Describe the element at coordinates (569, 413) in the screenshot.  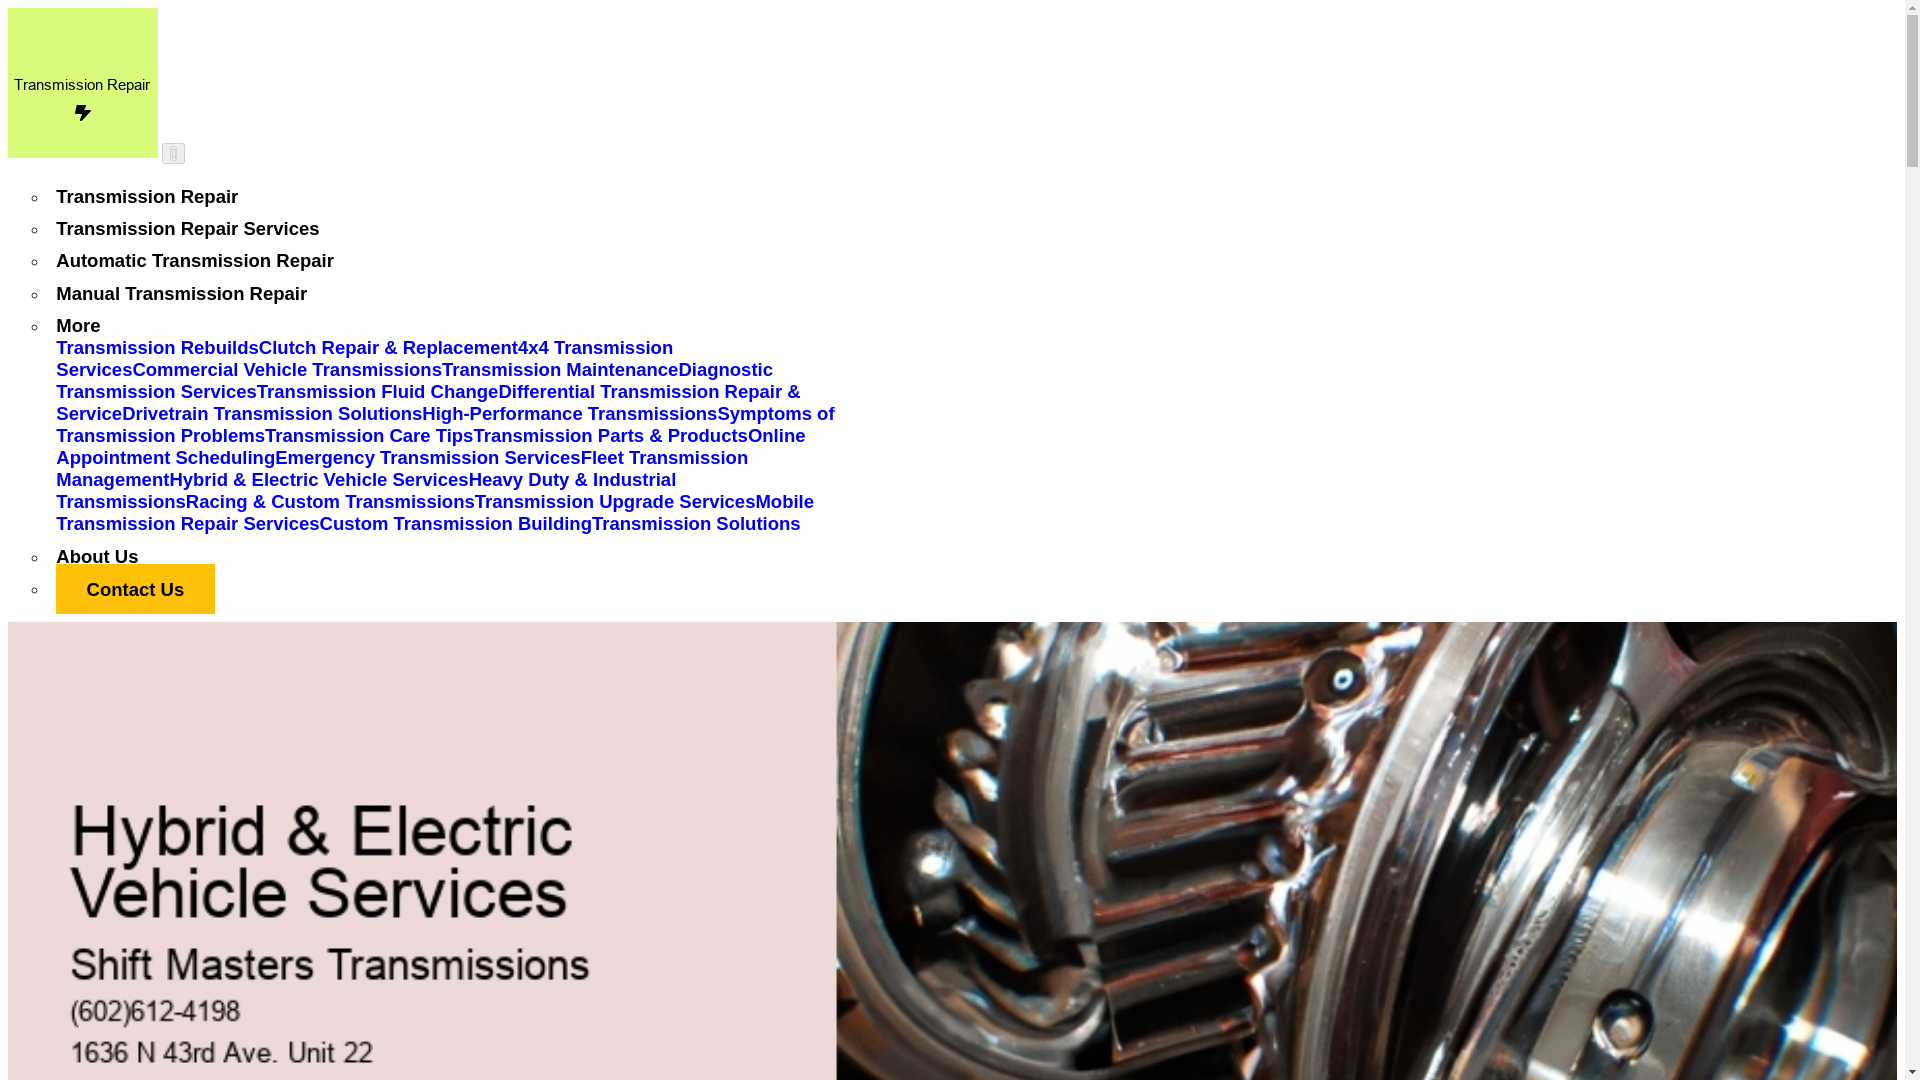
I see `High-Performance Transmissions` at that location.